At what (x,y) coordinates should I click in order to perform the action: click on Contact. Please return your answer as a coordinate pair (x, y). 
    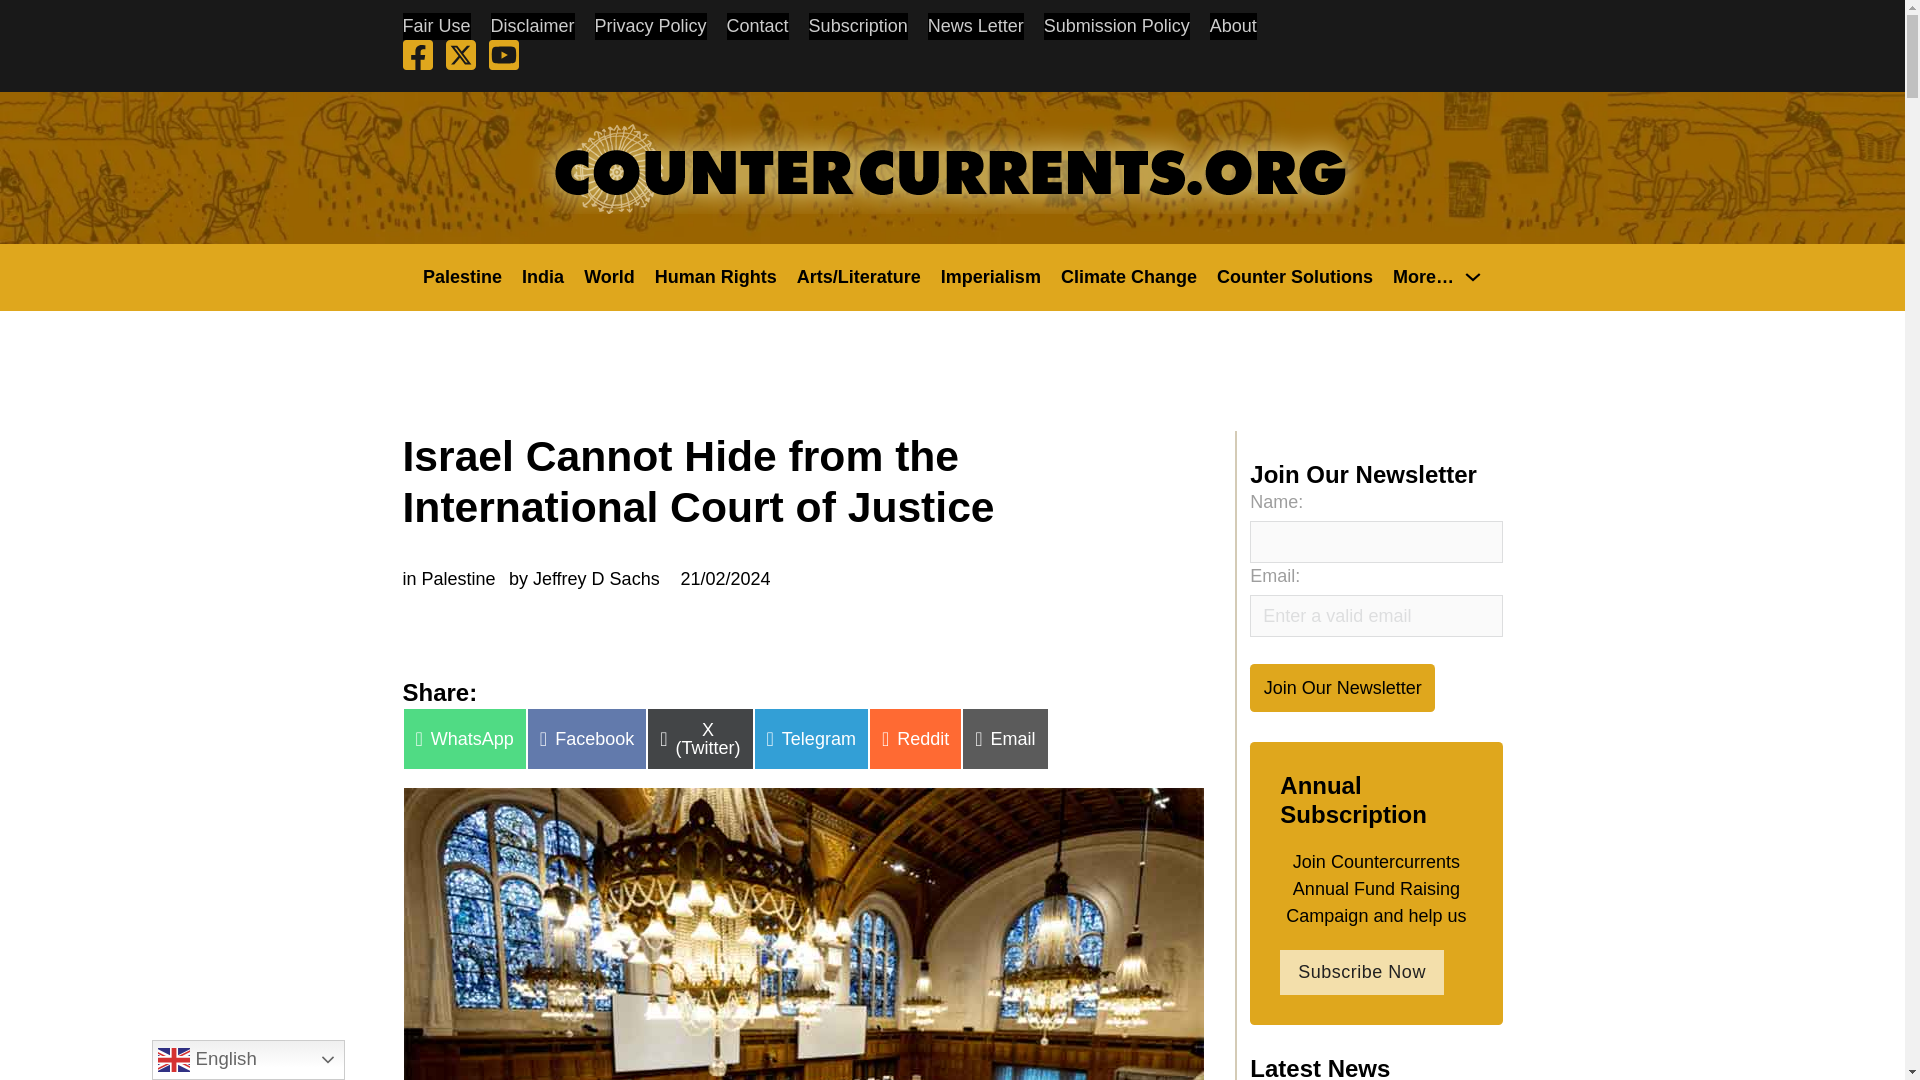
    Looking at the image, I should click on (758, 26).